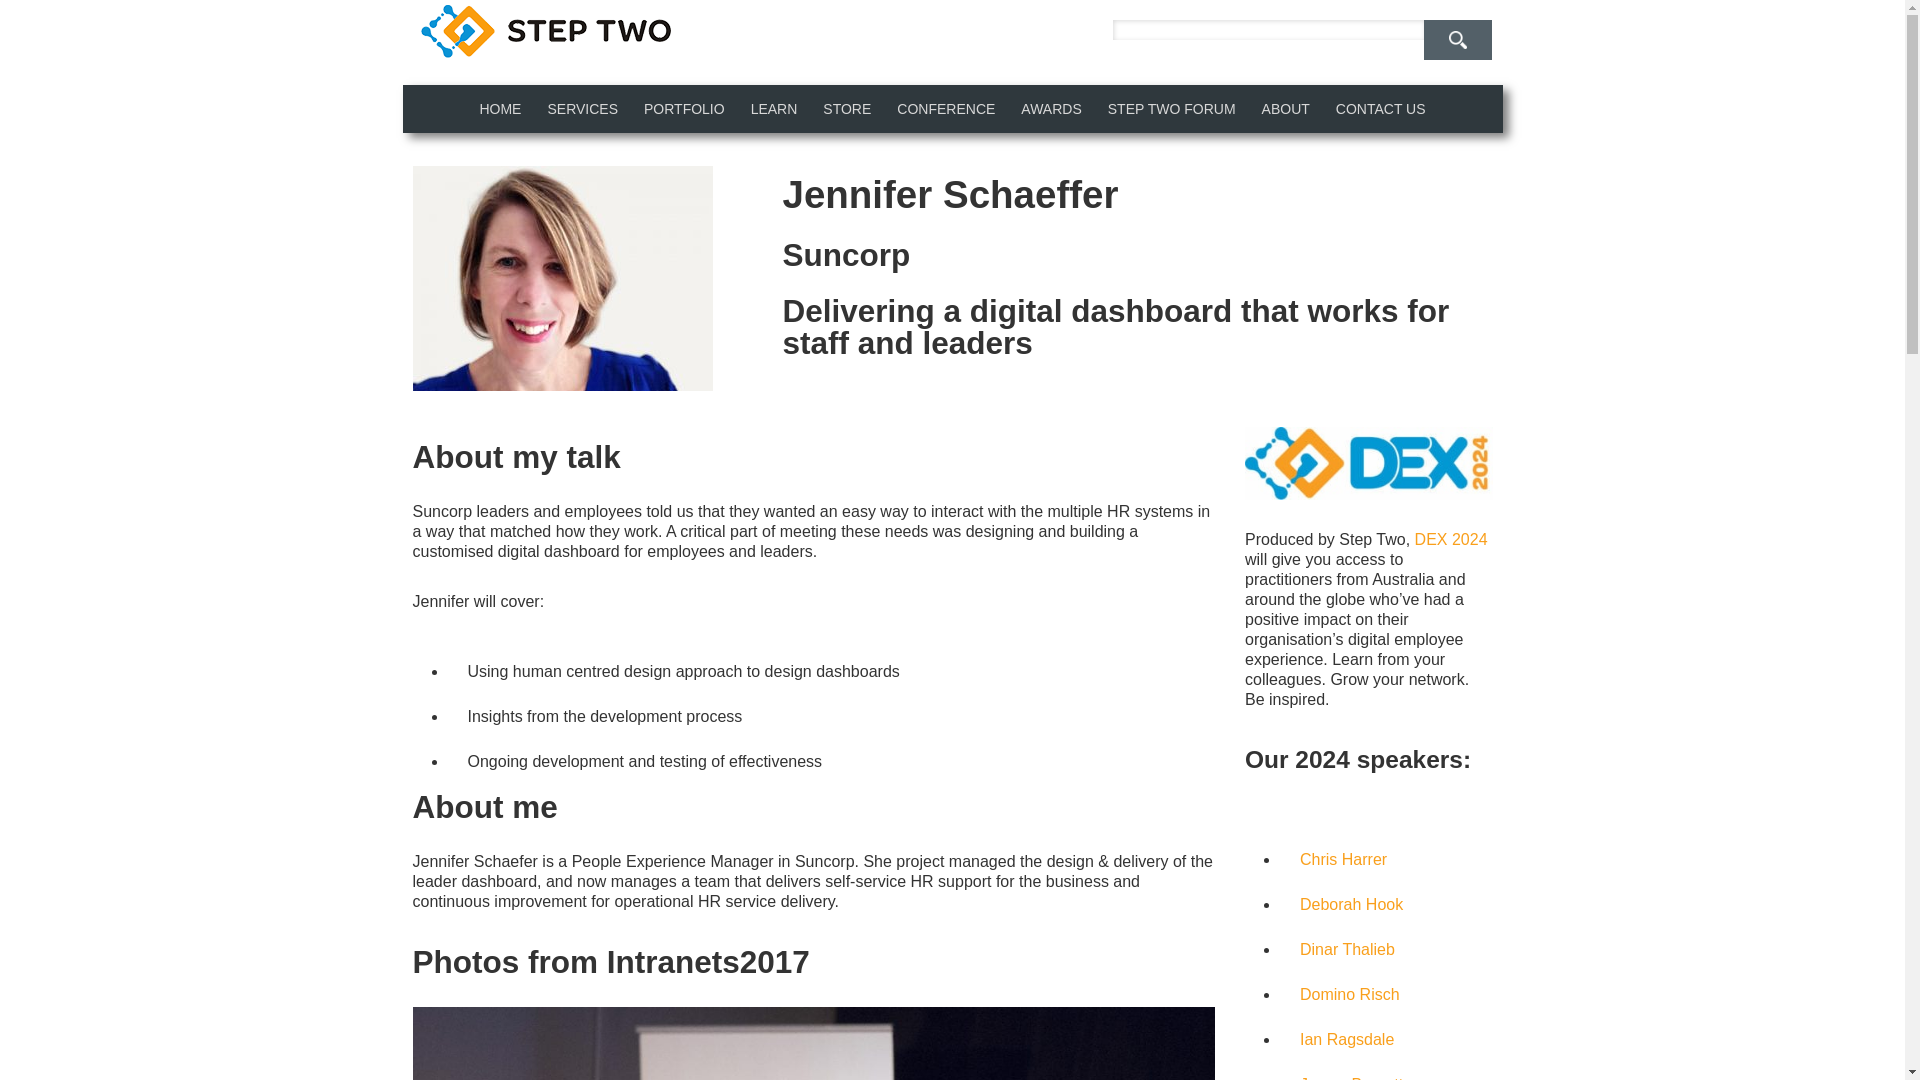 Image resolution: width=1920 pixels, height=1080 pixels. Describe the element at coordinates (1347, 948) in the screenshot. I see `Dinar Thalieb` at that location.